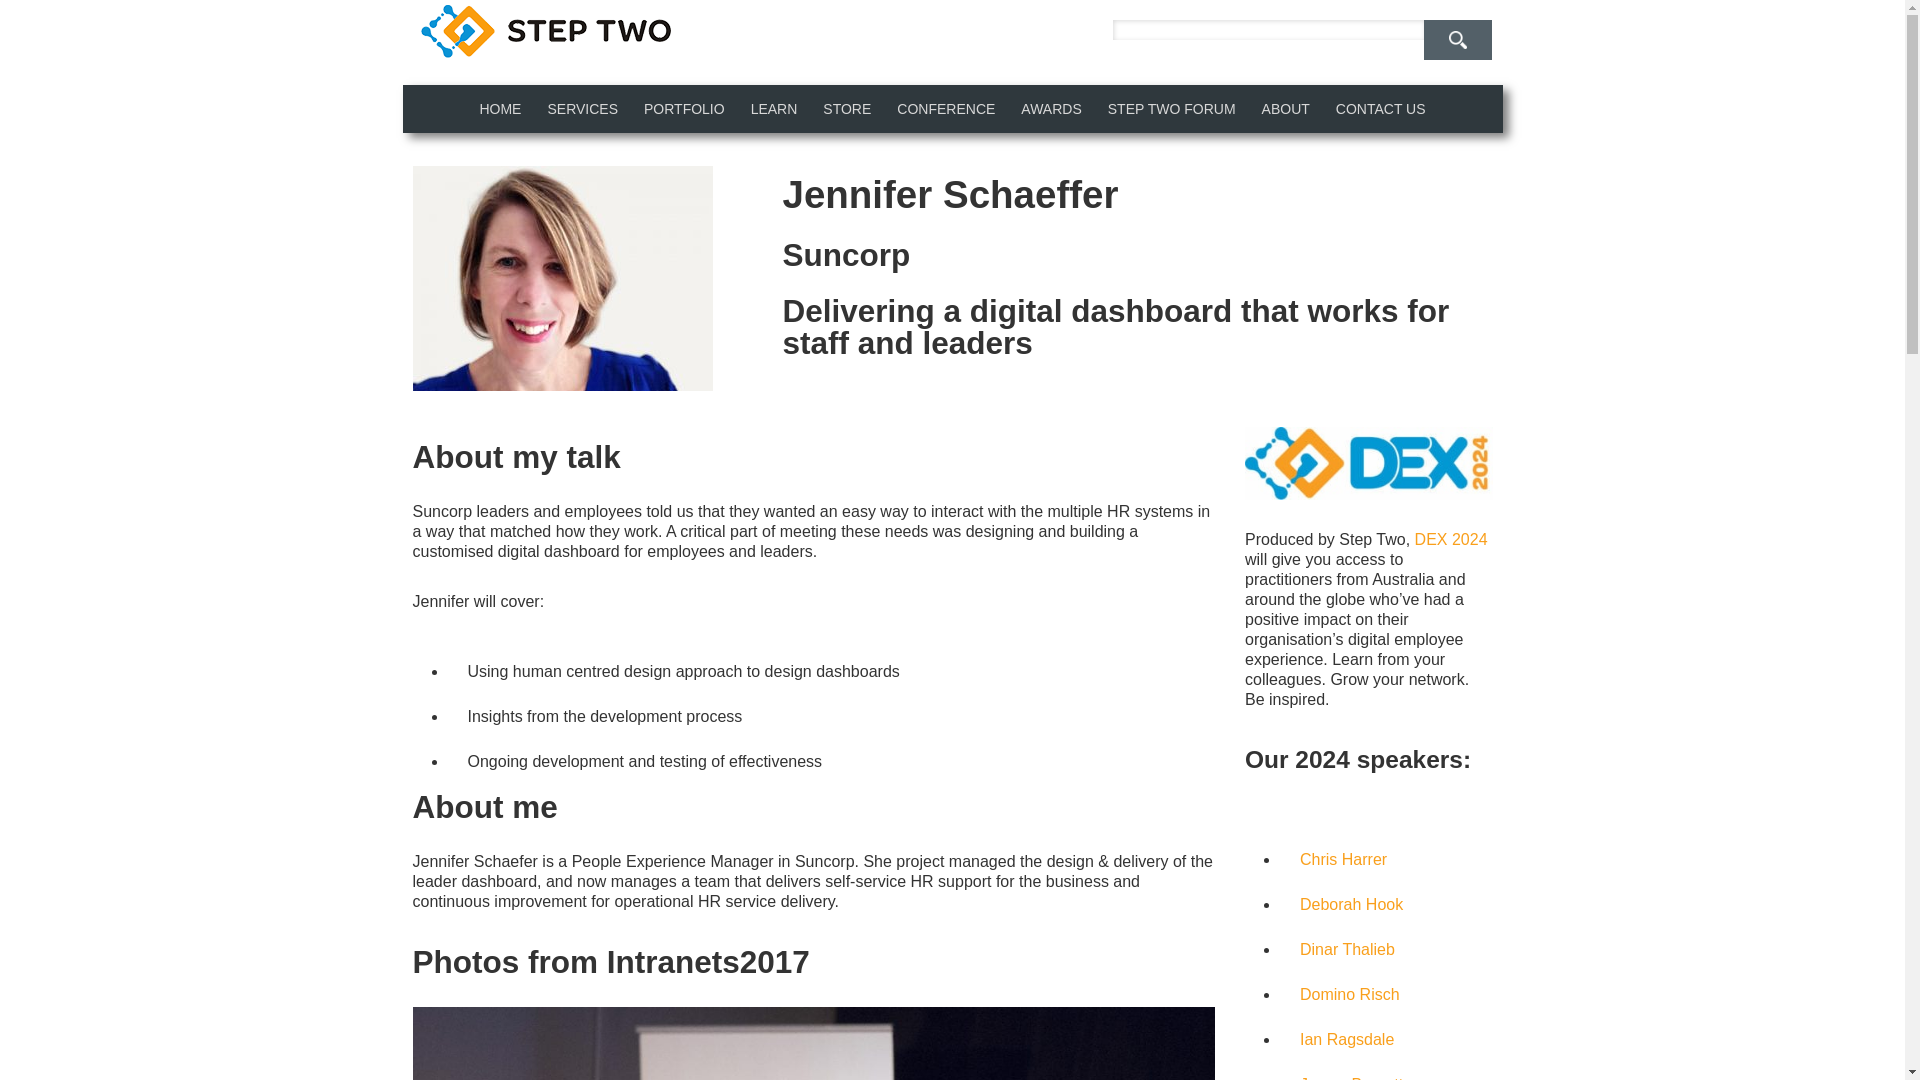 Image resolution: width=1920 pixels, height=1080 pixels. Describe the element at coordinates (1347, 948) in the screenshot. I see `Dinar Thalieb` at that location.